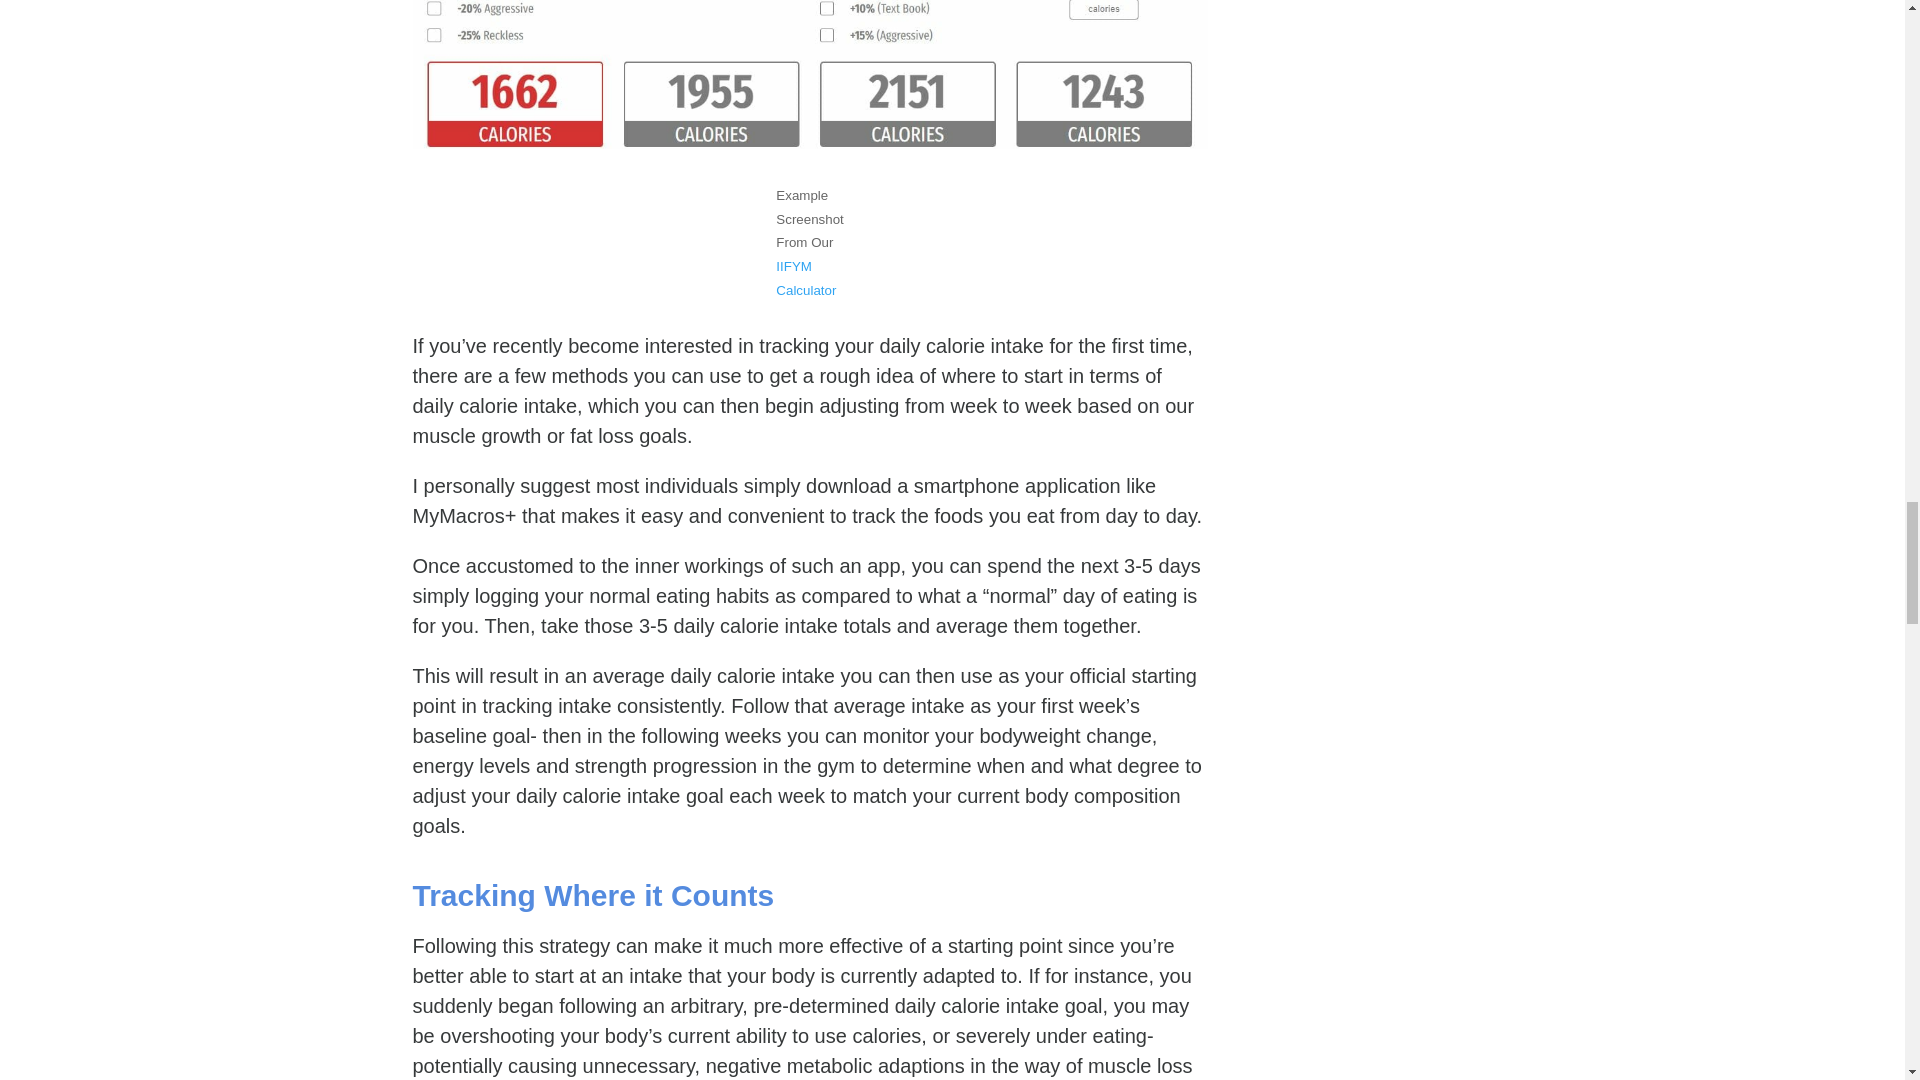 This screenshot has height=1080, width=1920. Describe the element at coordinates (805, 278) in the screenshot. I see `IIFYM Calculator` at that location.